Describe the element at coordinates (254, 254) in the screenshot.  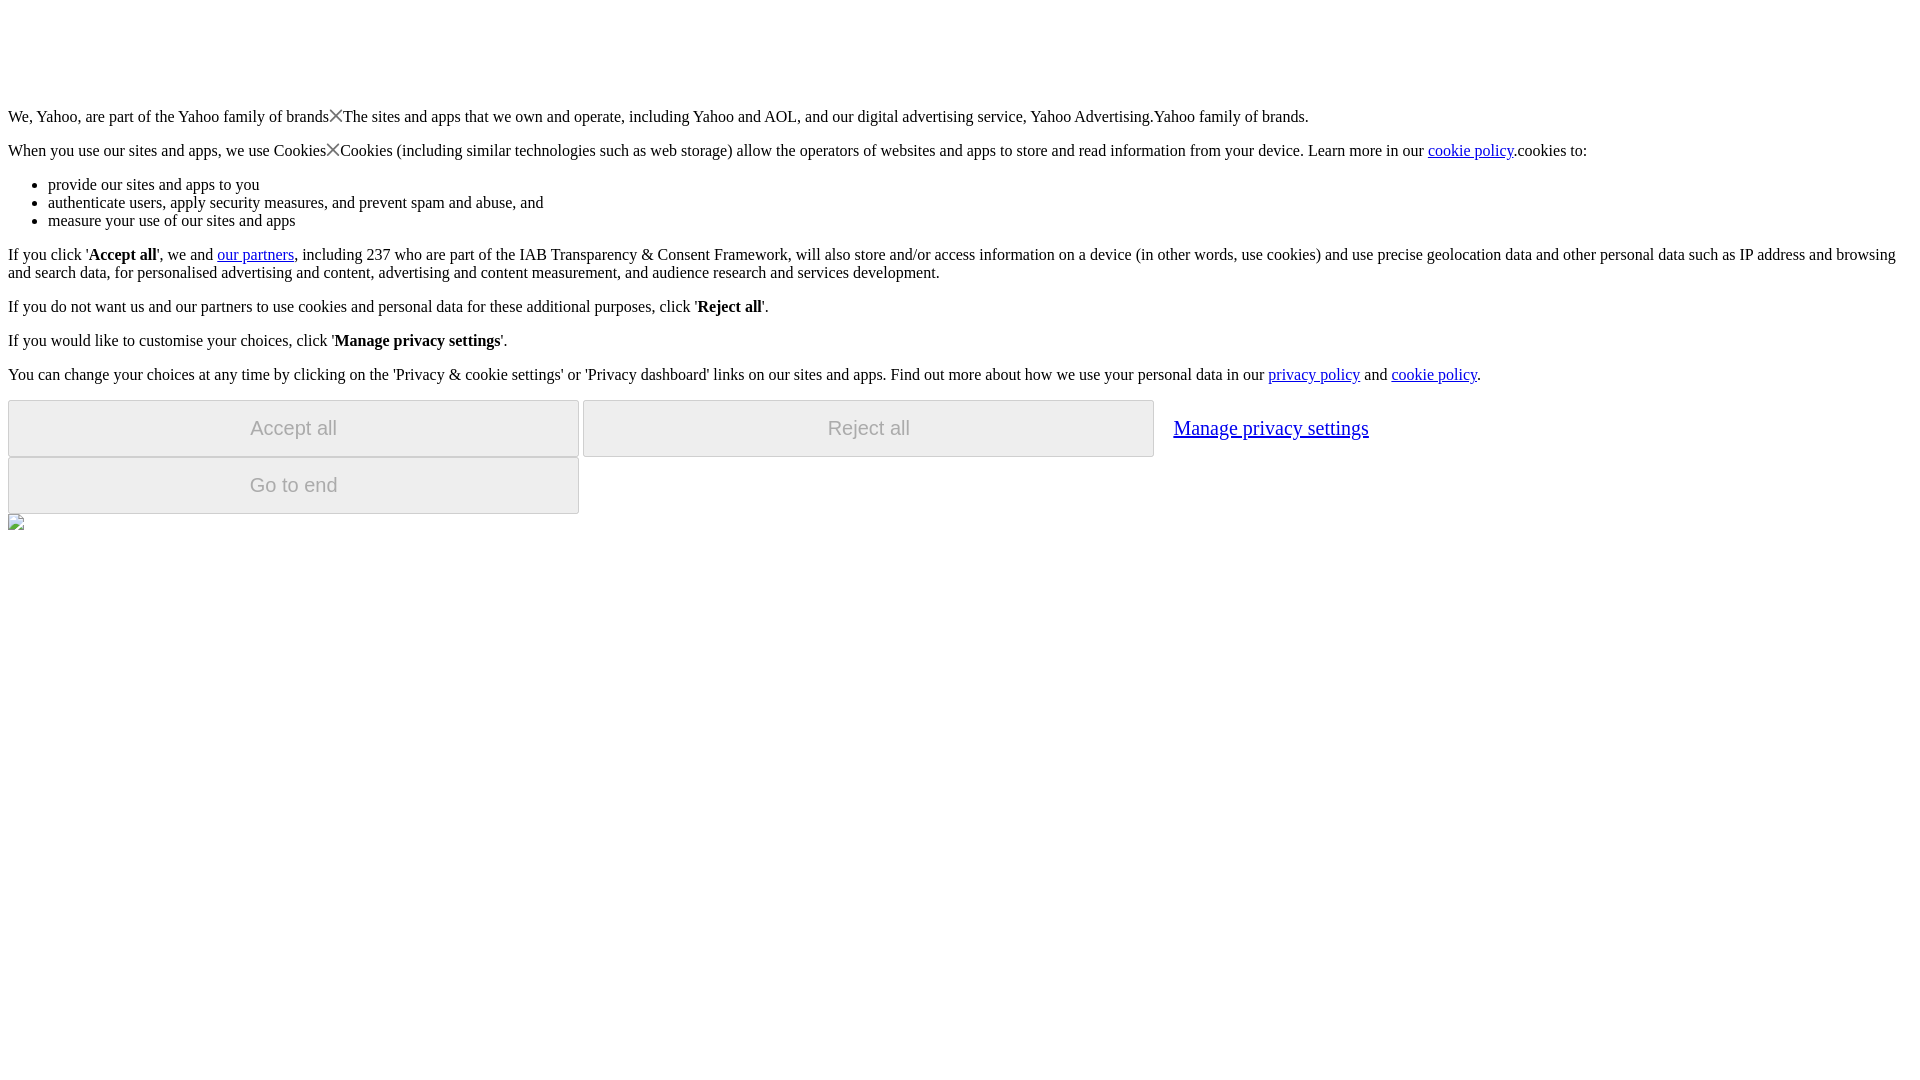
I see `our partners` at that location.